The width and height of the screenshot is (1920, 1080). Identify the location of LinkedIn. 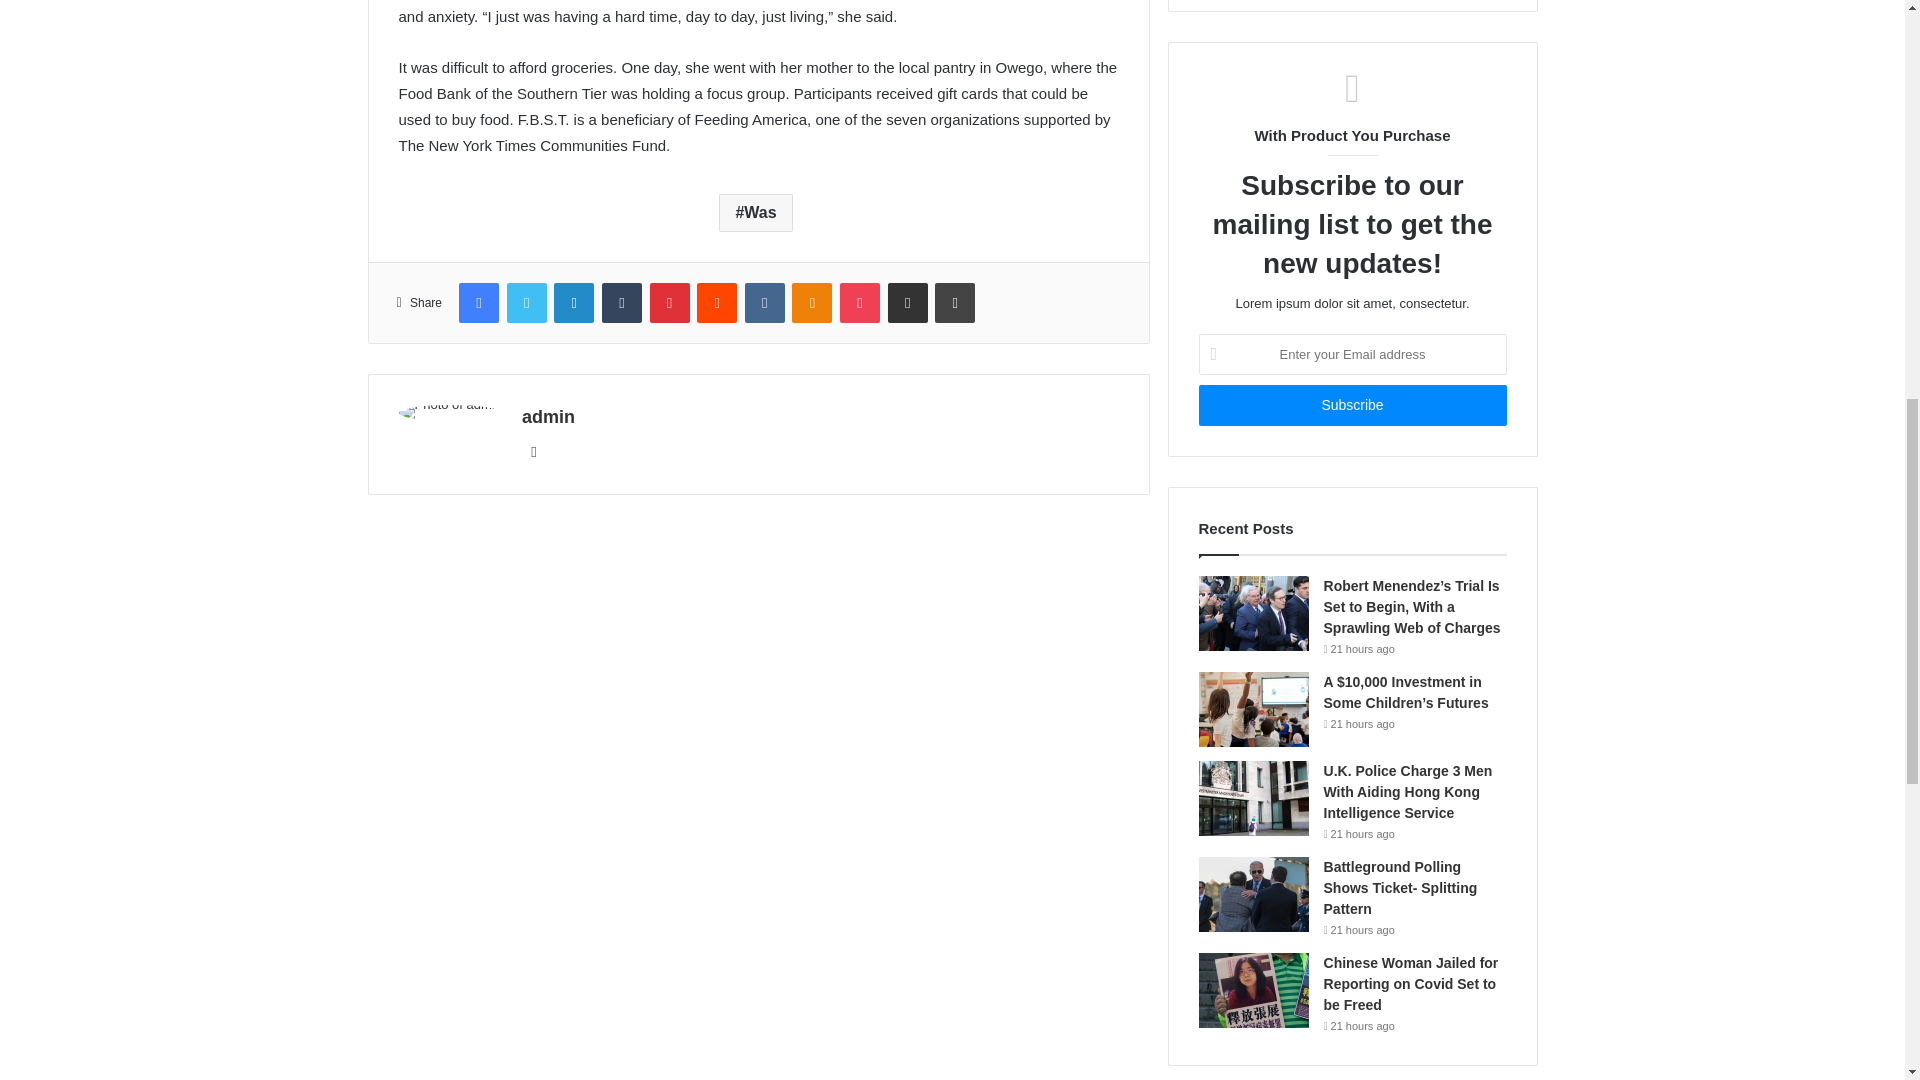
(574, 302).